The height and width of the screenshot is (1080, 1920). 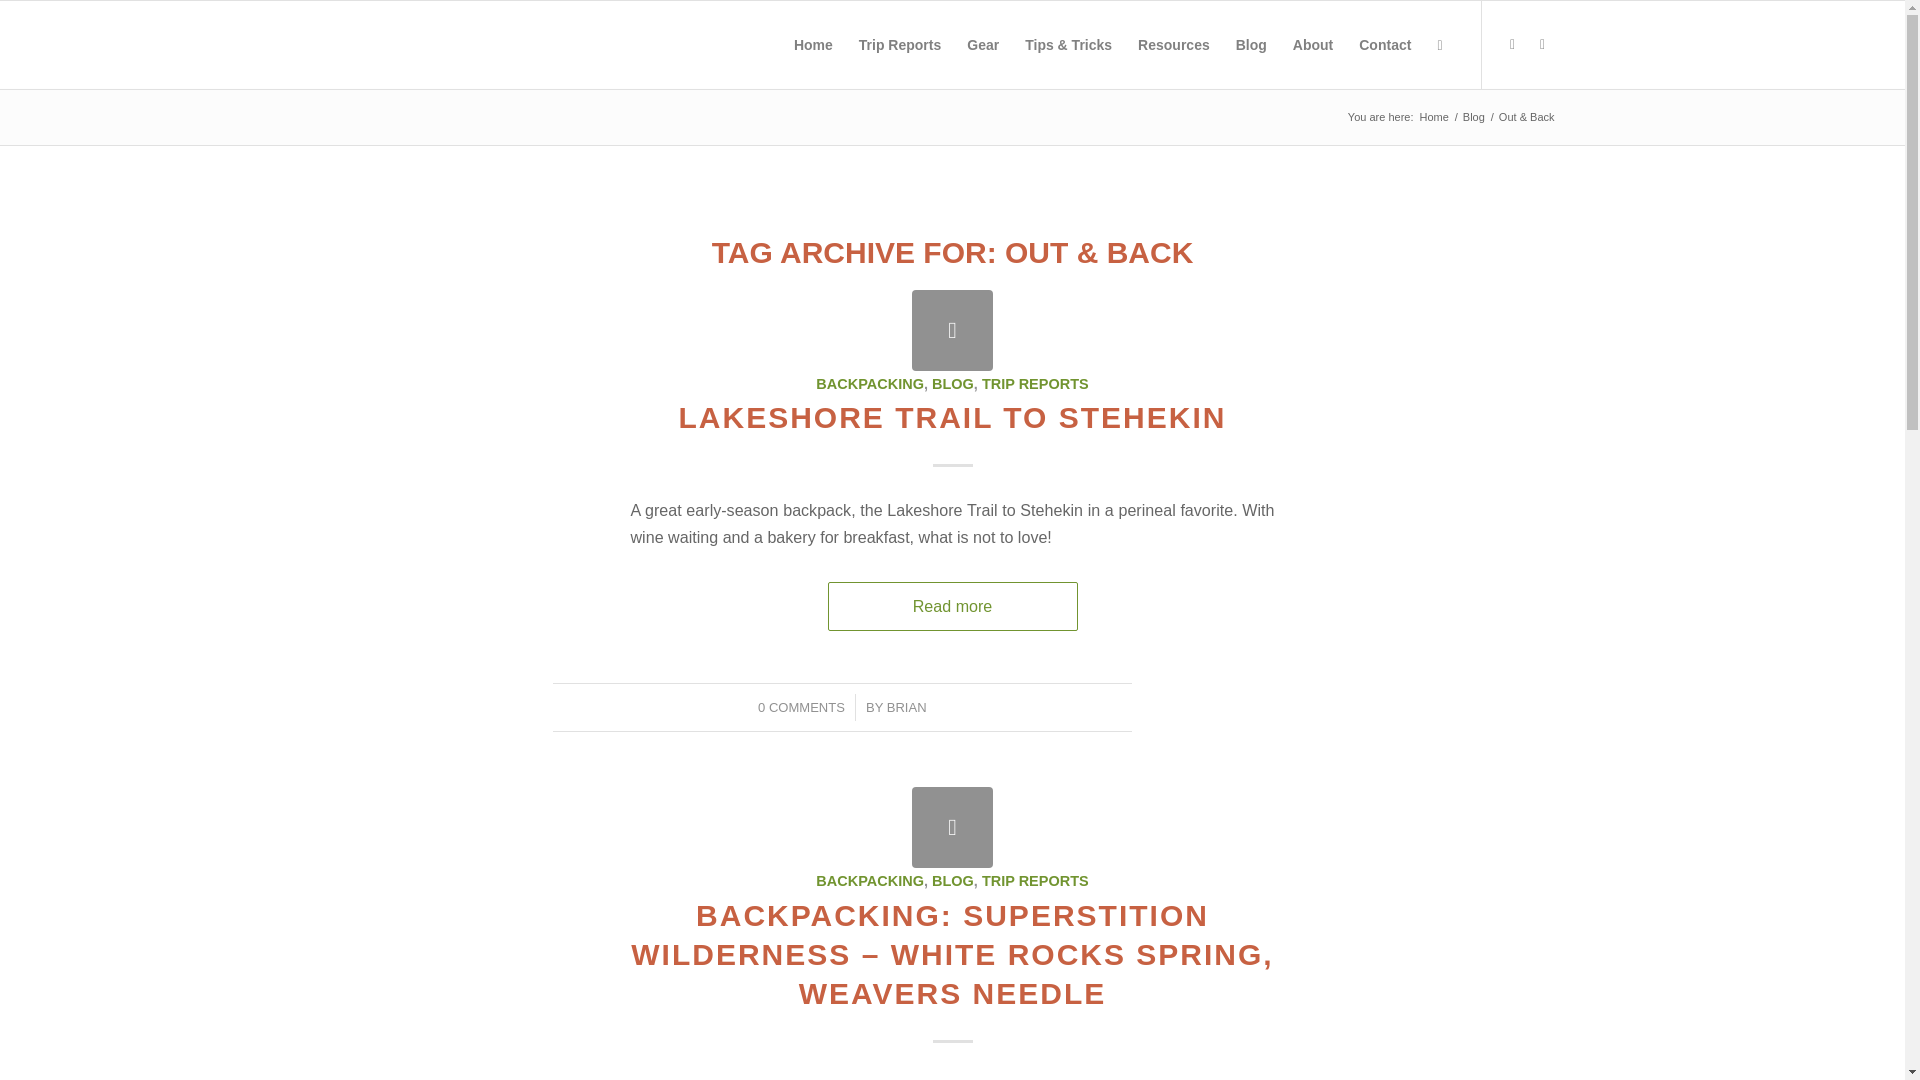 I want to click on LAKESHORE TRAIL TO STEHEKIN, so click(x=952, y=417).